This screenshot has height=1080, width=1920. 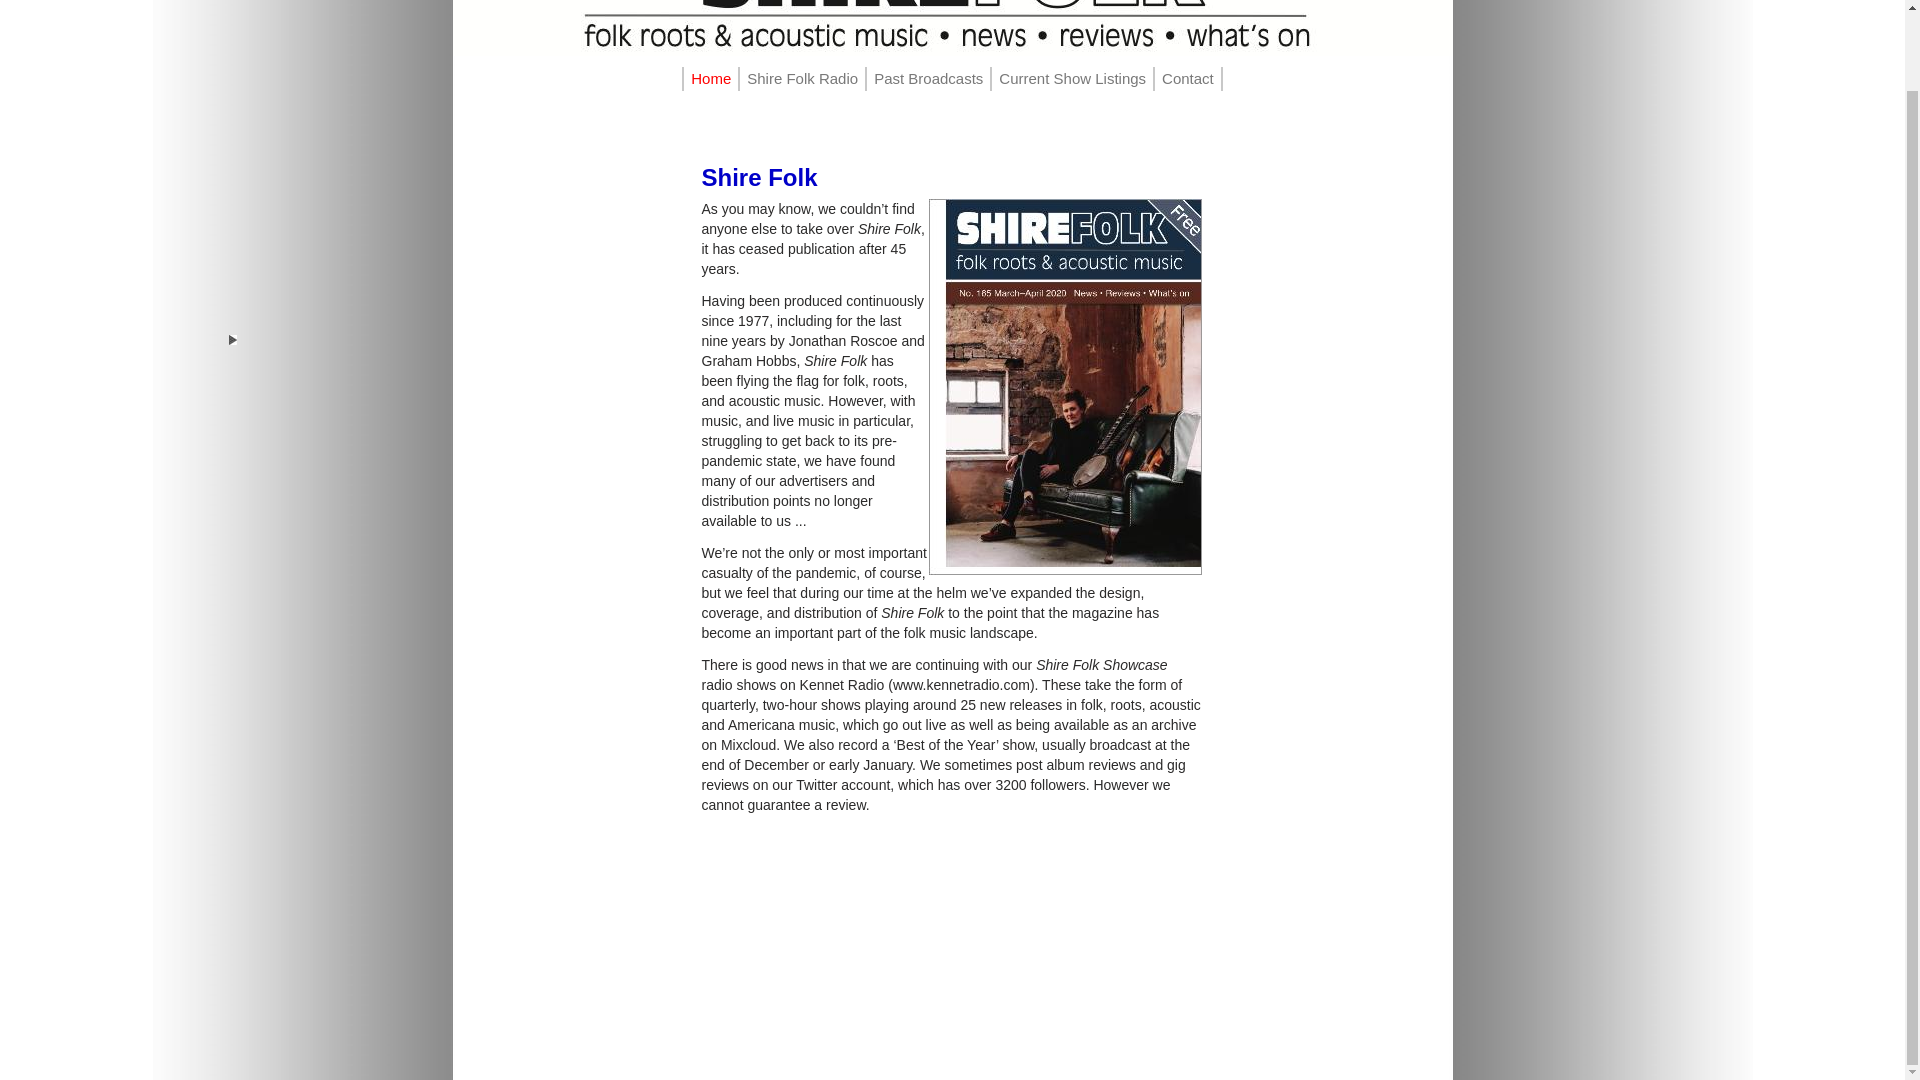 What do you see at coordinates (1072, 78) in the screenshot?
I see `Current Show Listings` at bounding box center [1072, 78].